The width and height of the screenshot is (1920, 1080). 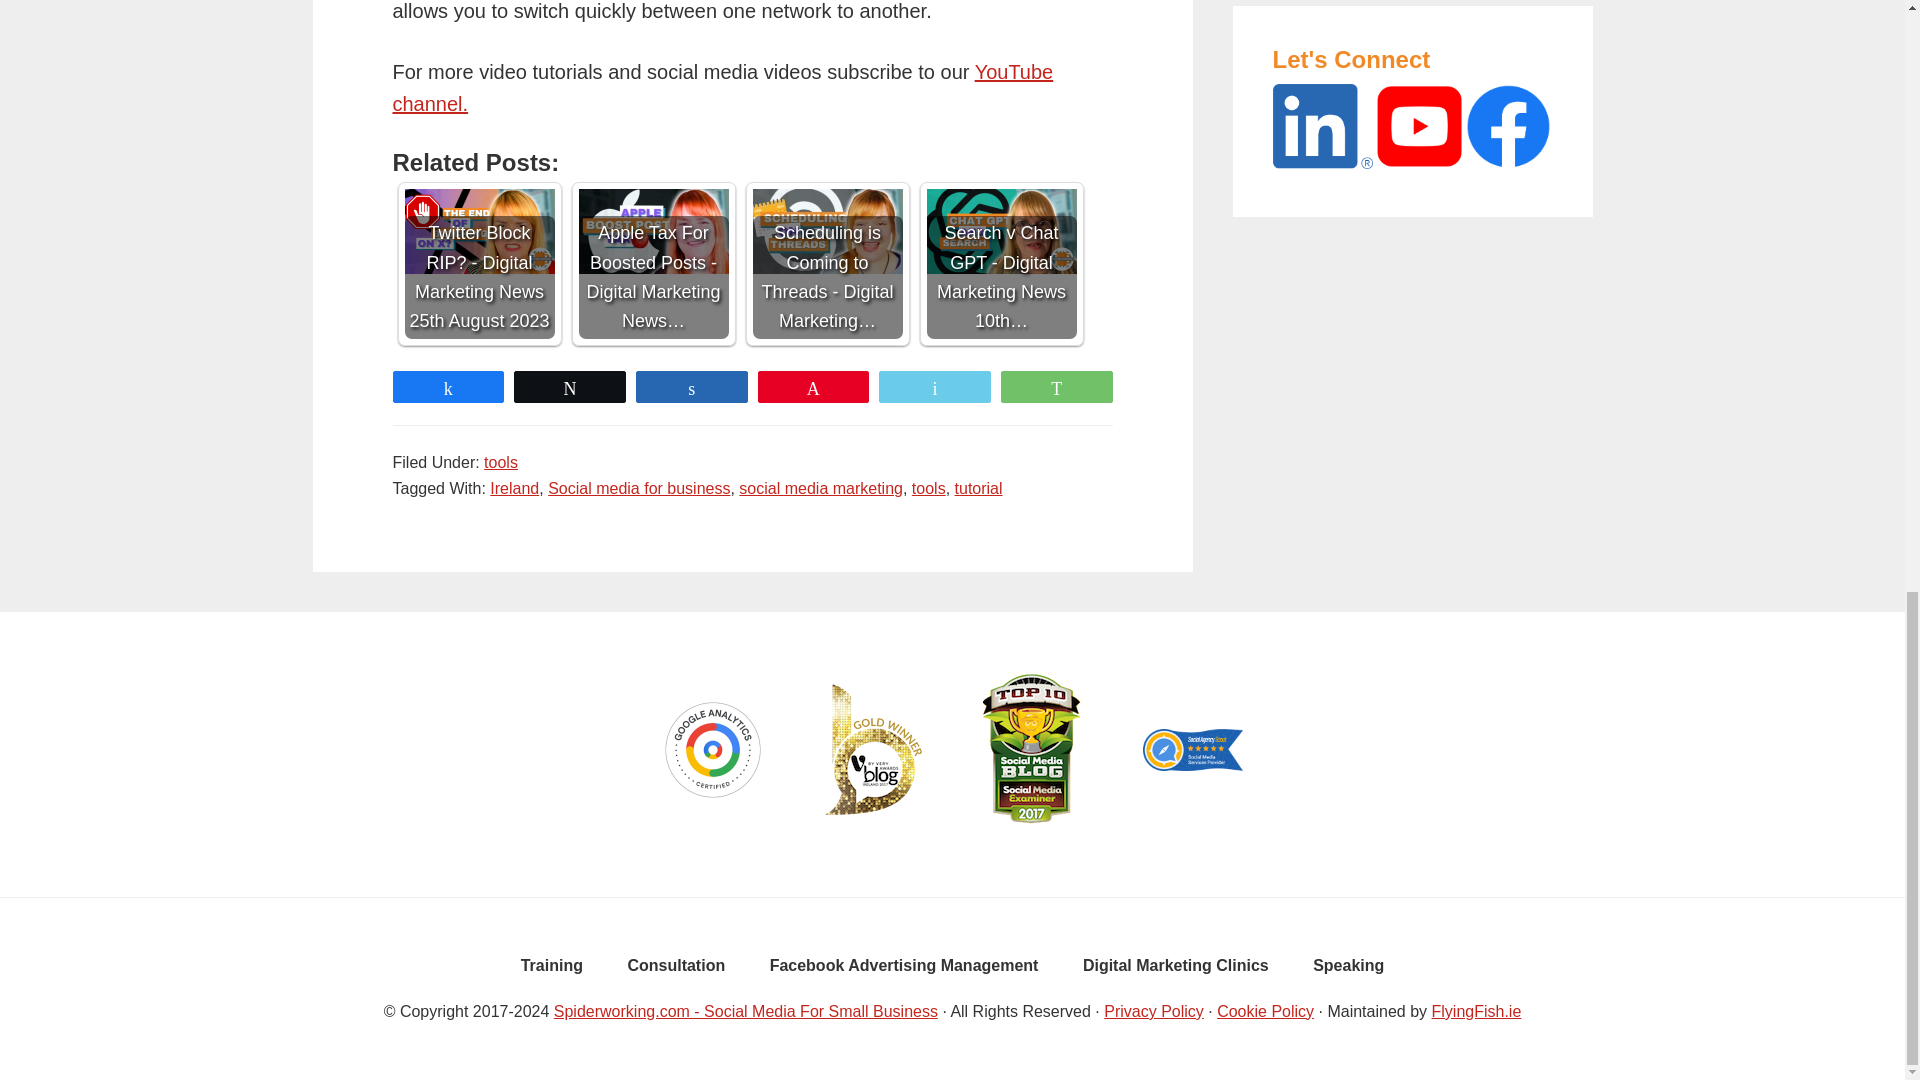 I want to click on social media marketing, so click(x=820, y=488).